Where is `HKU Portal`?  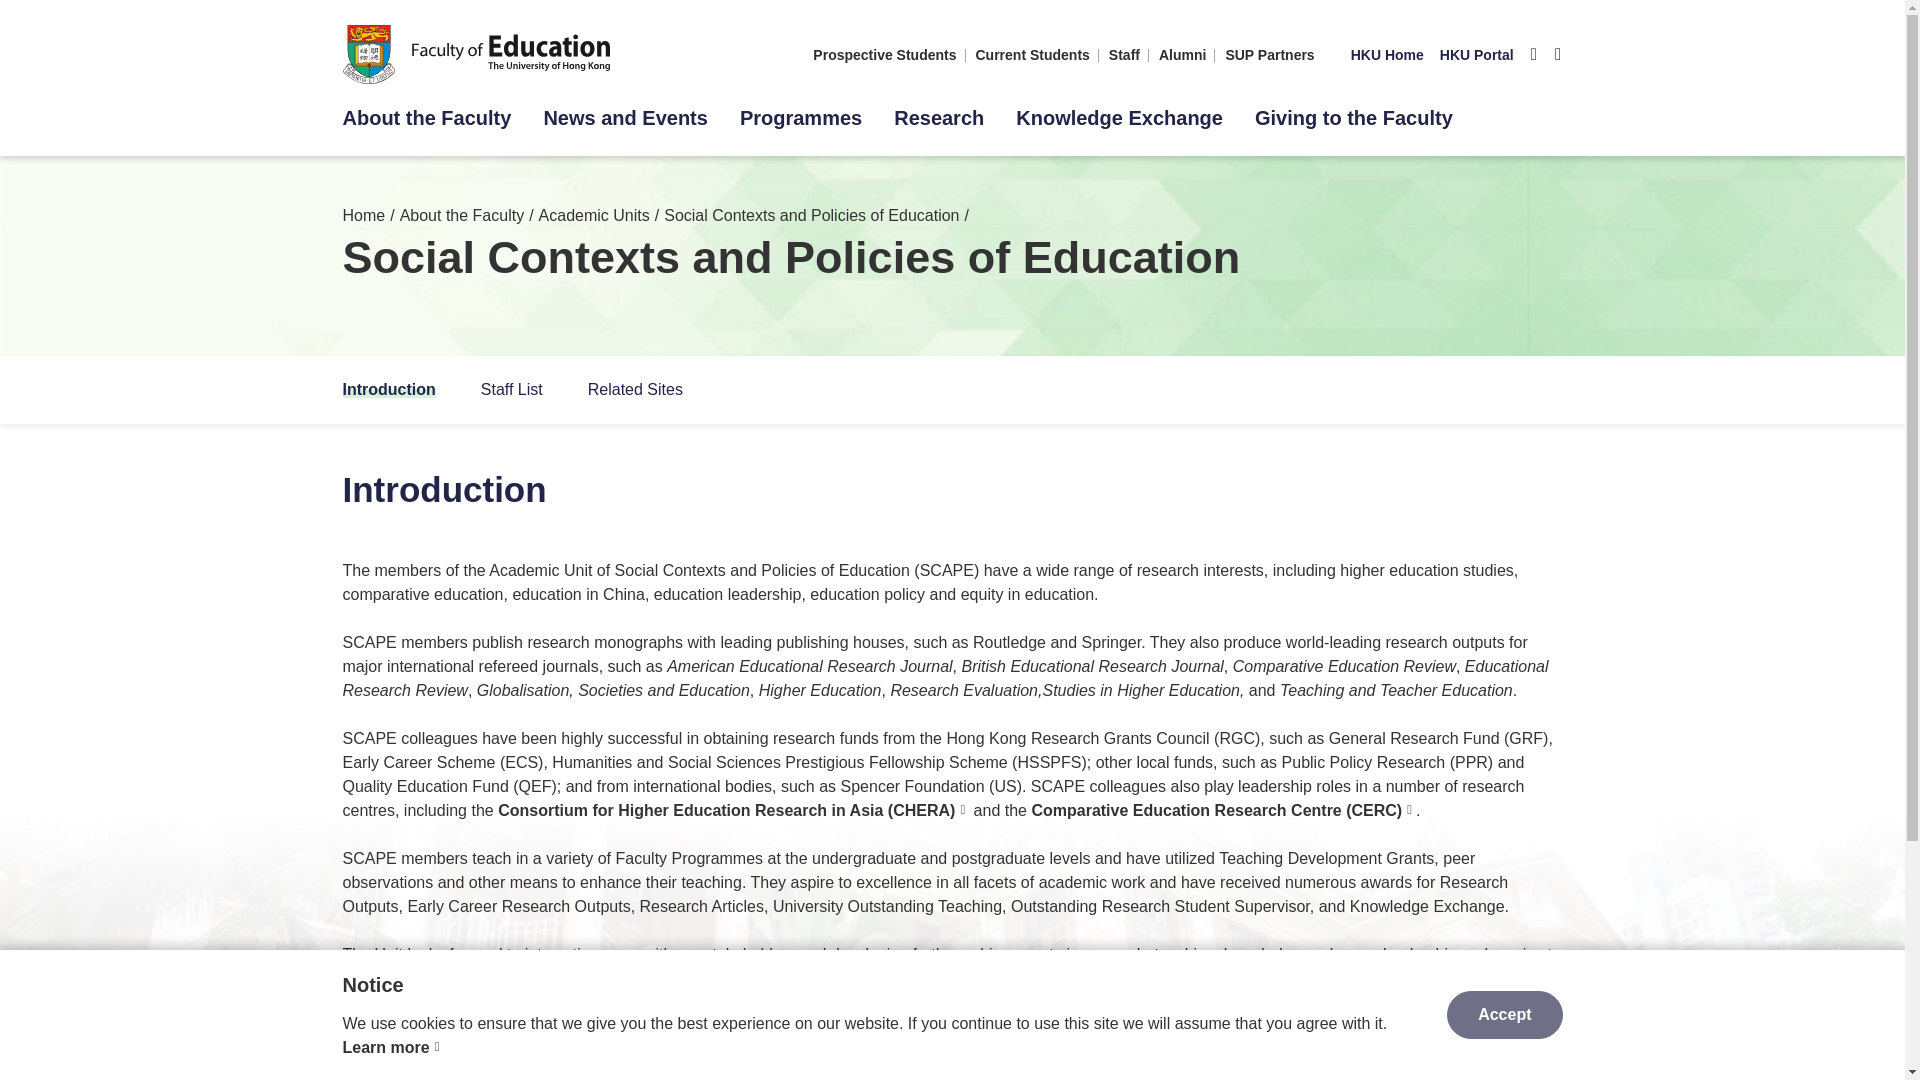 HKU Portal is located at coordinates (1477, 54).